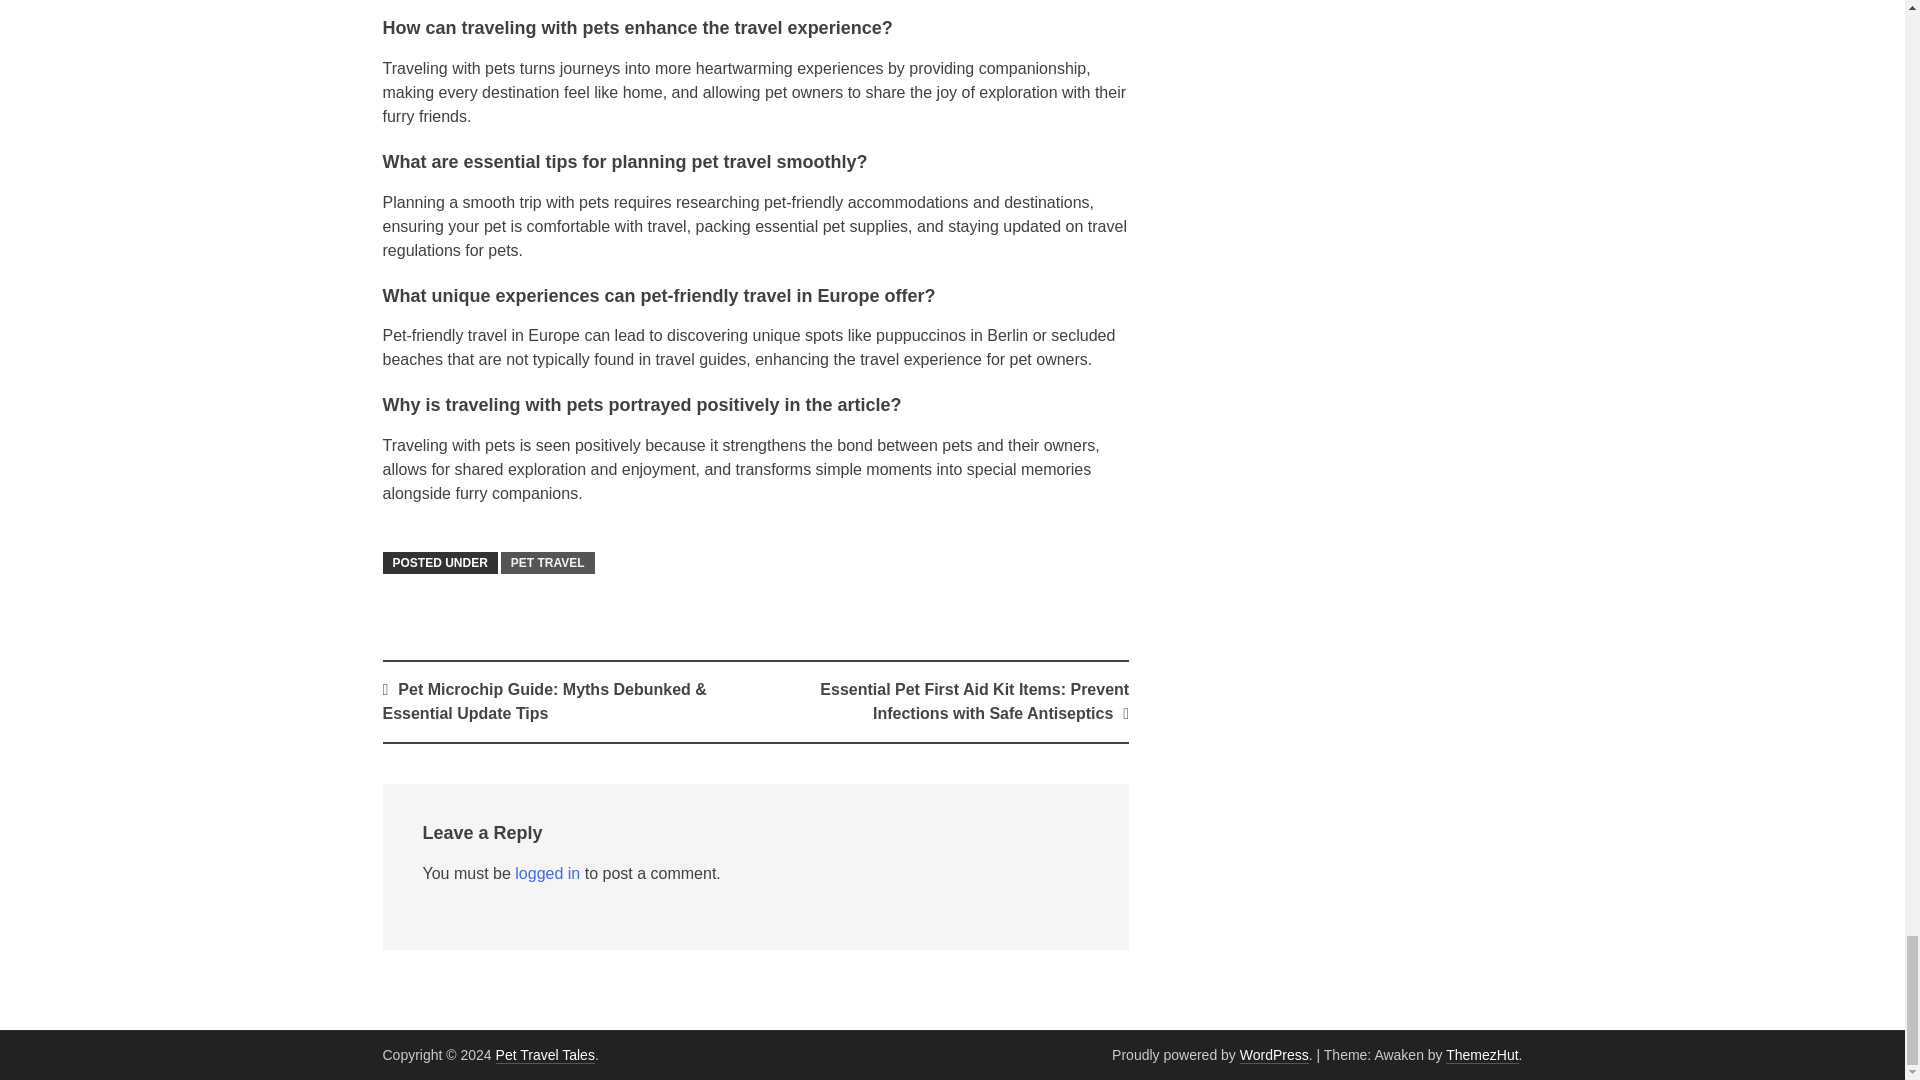 Image resolution: width=1920 pixels, height=1080 pixels. Describe the element at coordinates (546, 874) in the screenshot. I see `logged in` at that location.